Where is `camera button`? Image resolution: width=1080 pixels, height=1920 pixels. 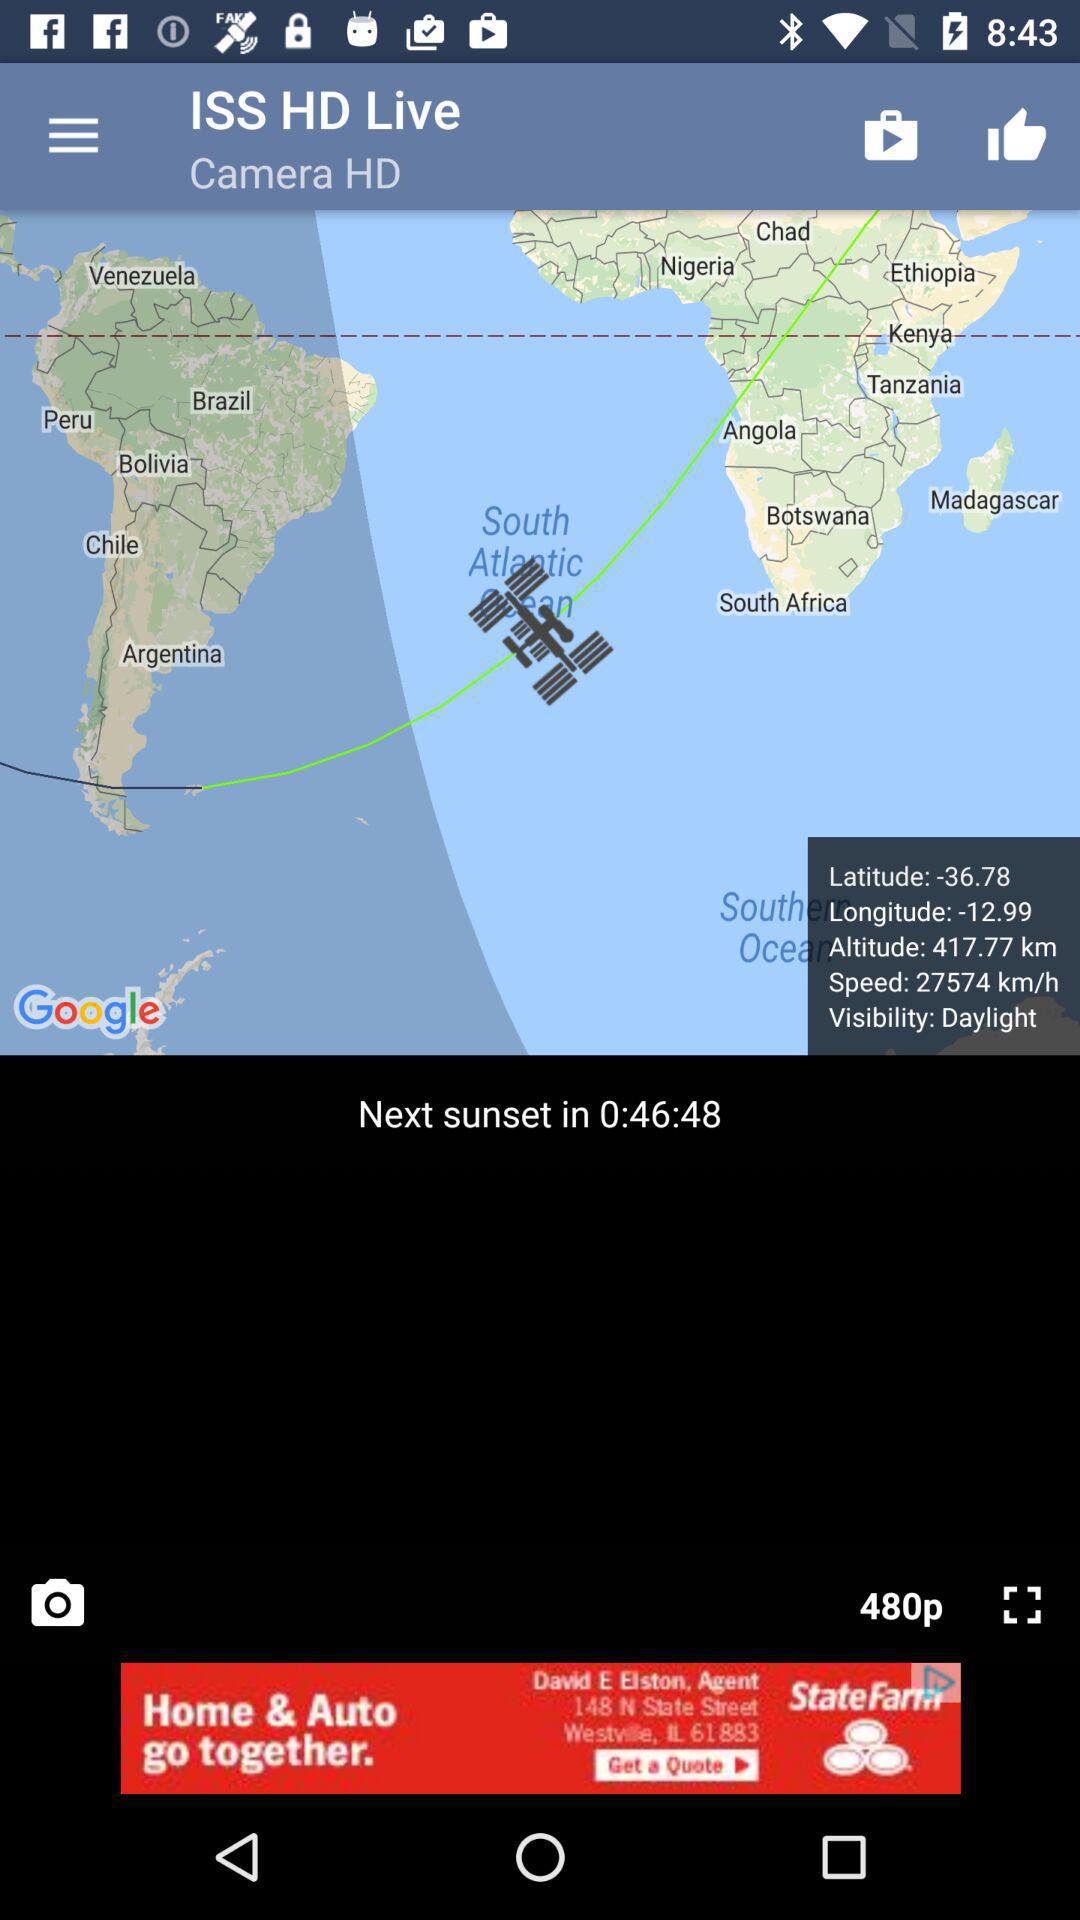
camera button is located at coordinates (58, 1604).